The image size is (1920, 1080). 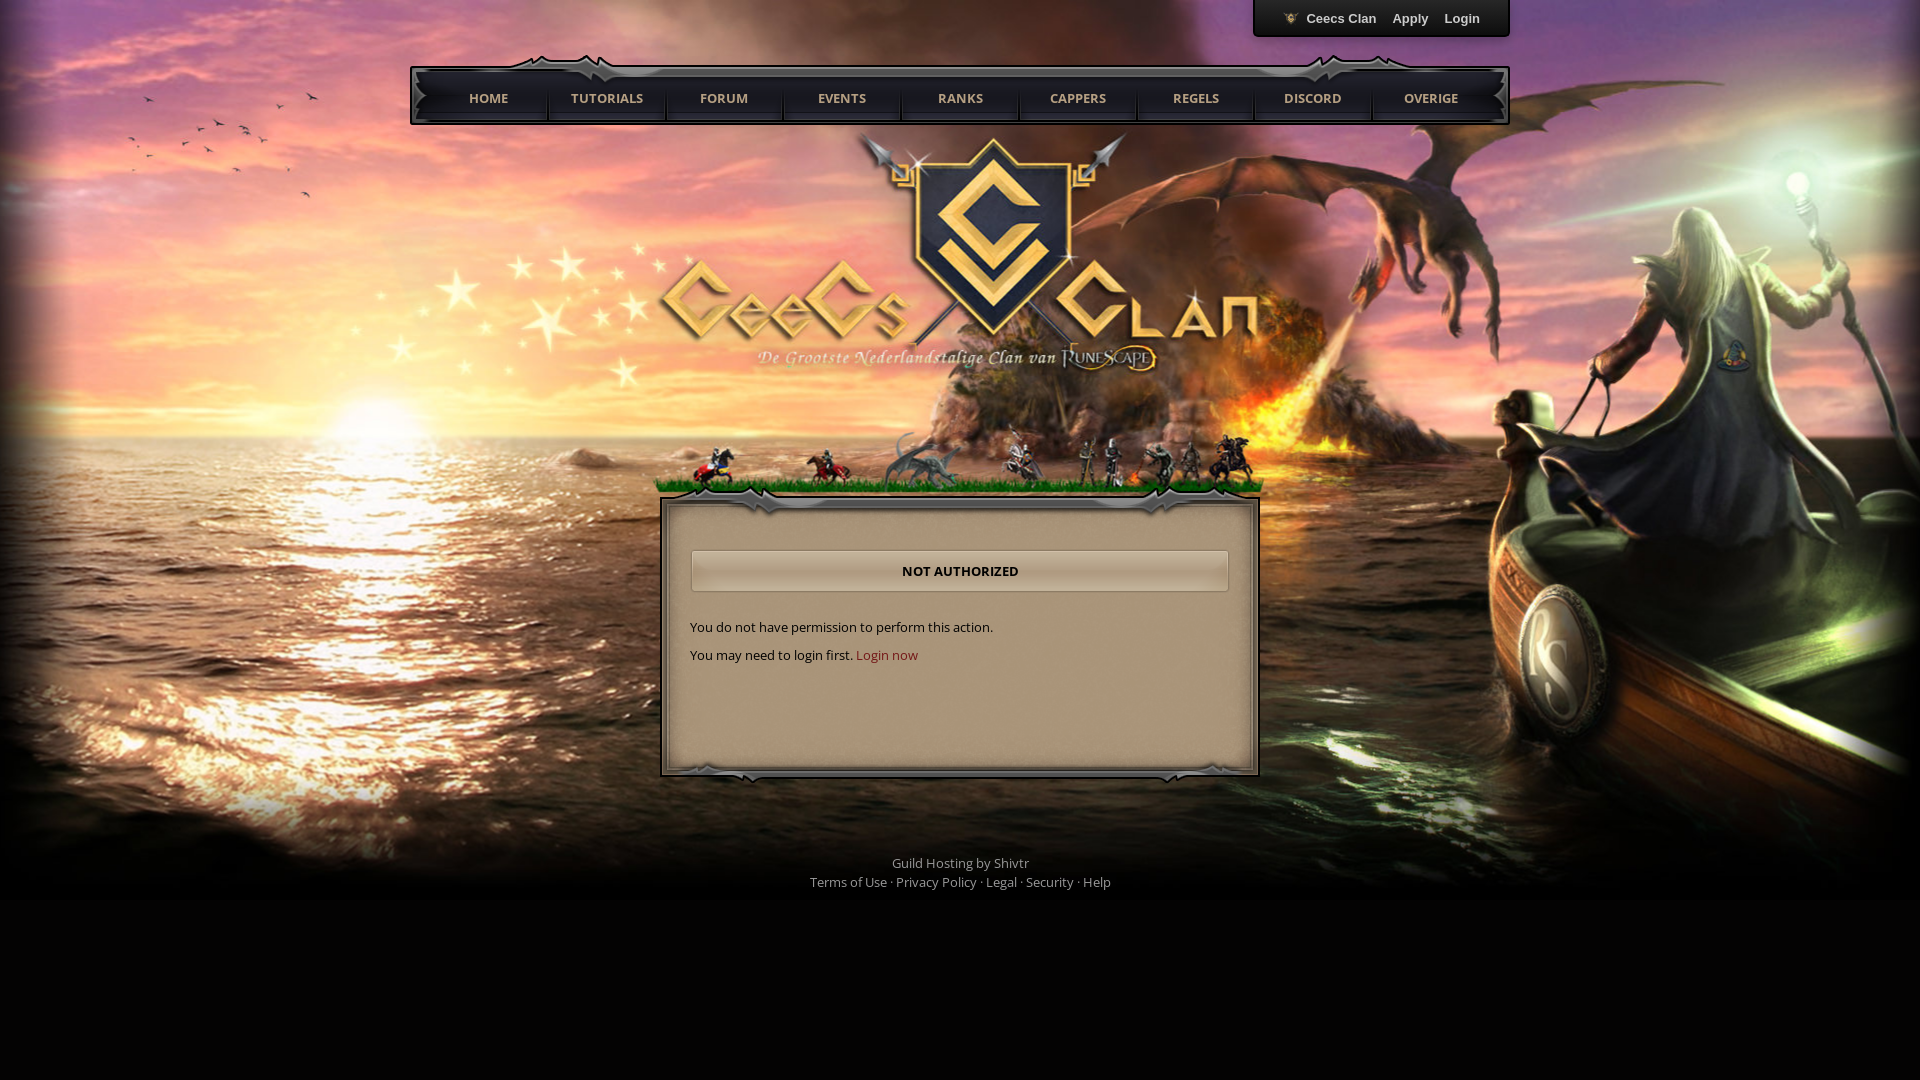 I want to click on EVENTS, so click(x=842, y=98).